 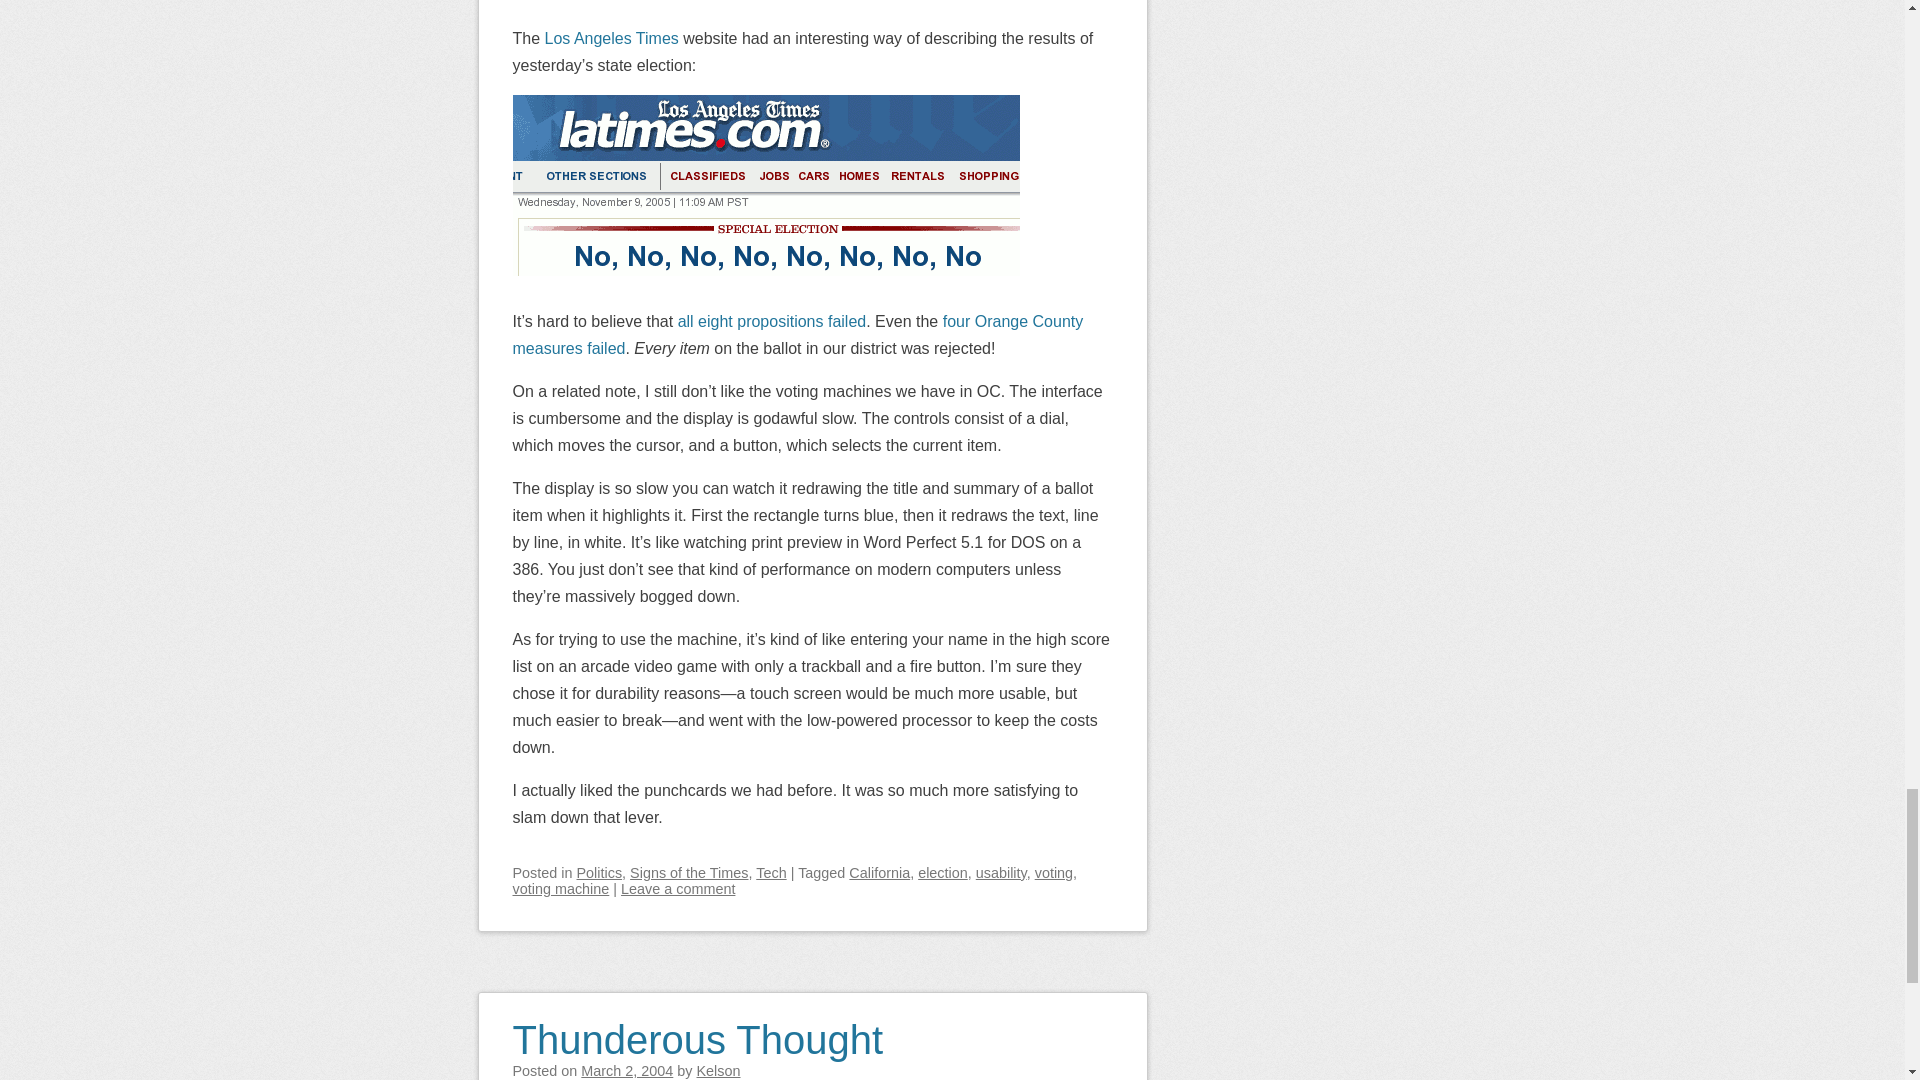 What do you see at coordinates (698, 1026) in the screenshot?
I see `Permalink to Thunderous Thought` at bounding box center [698, 1026].